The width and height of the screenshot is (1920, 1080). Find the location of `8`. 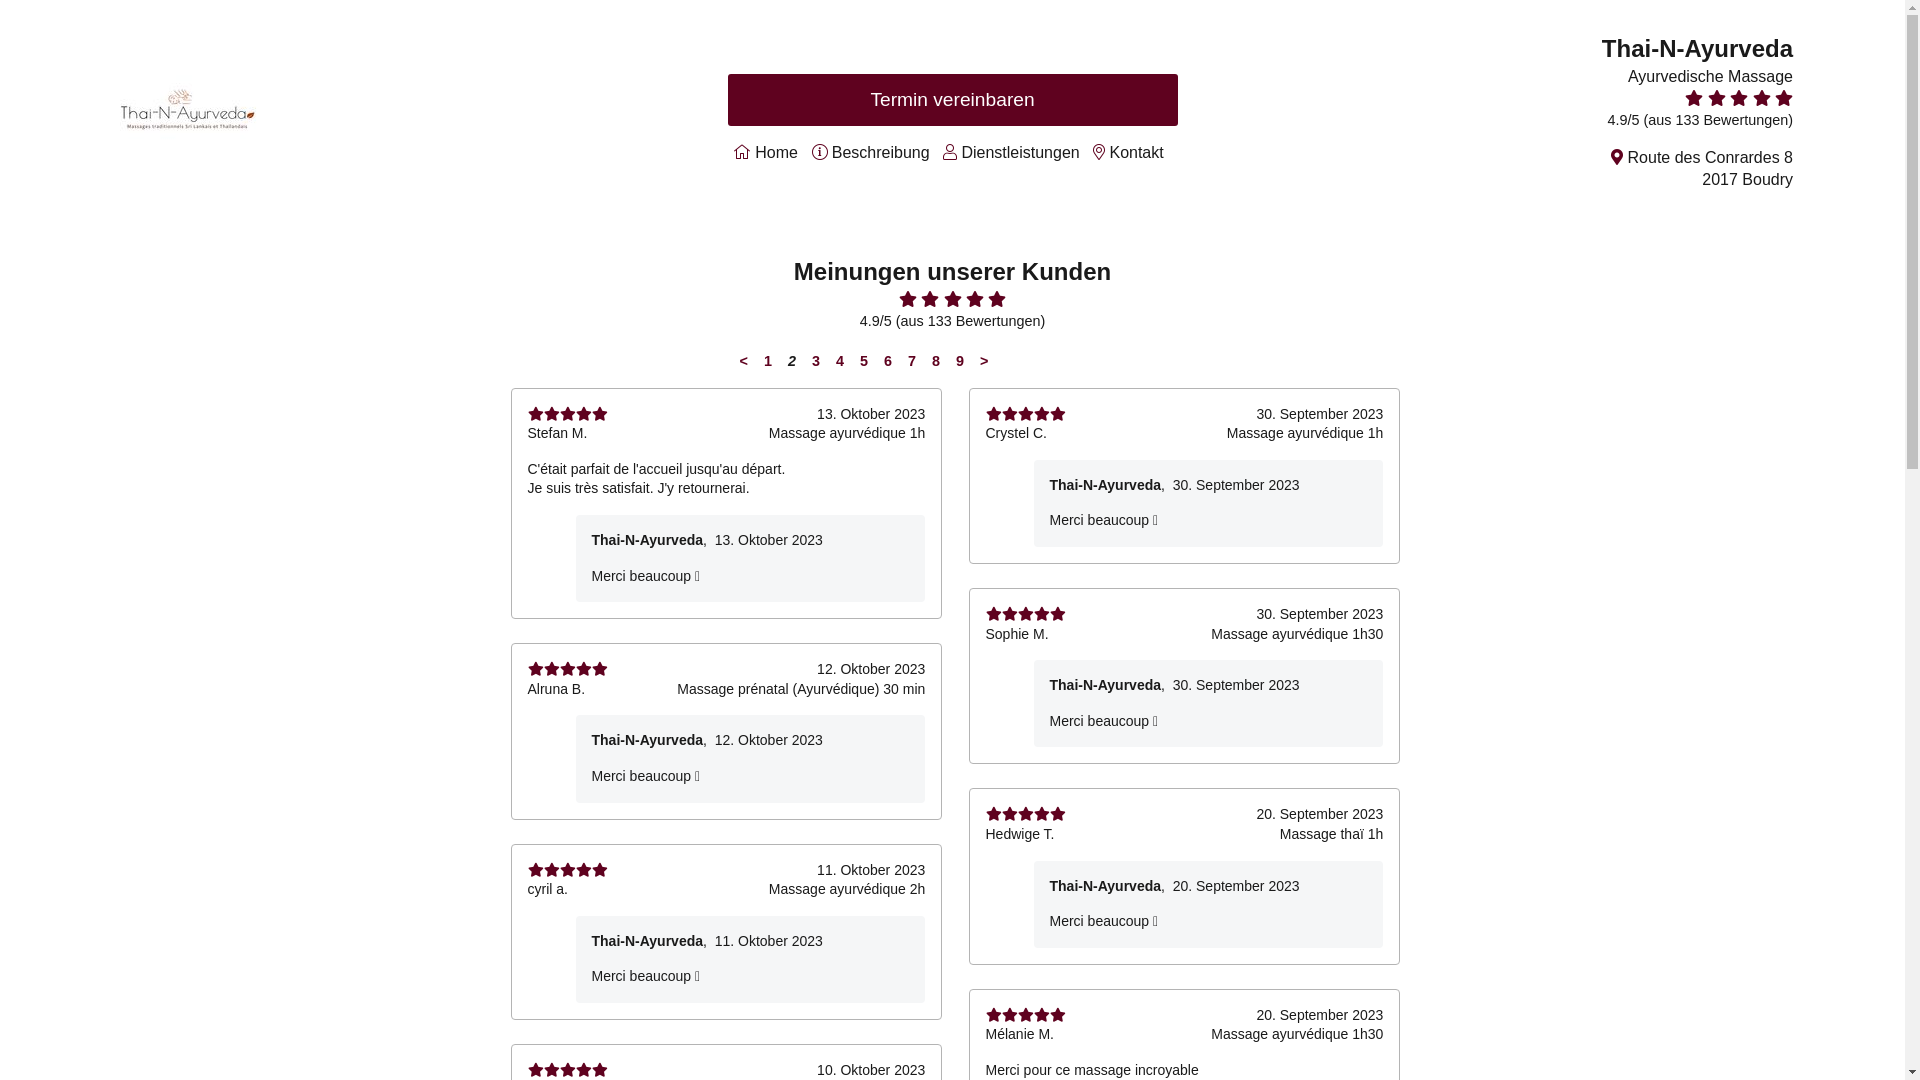

8 is located at coordinates (936, 361).